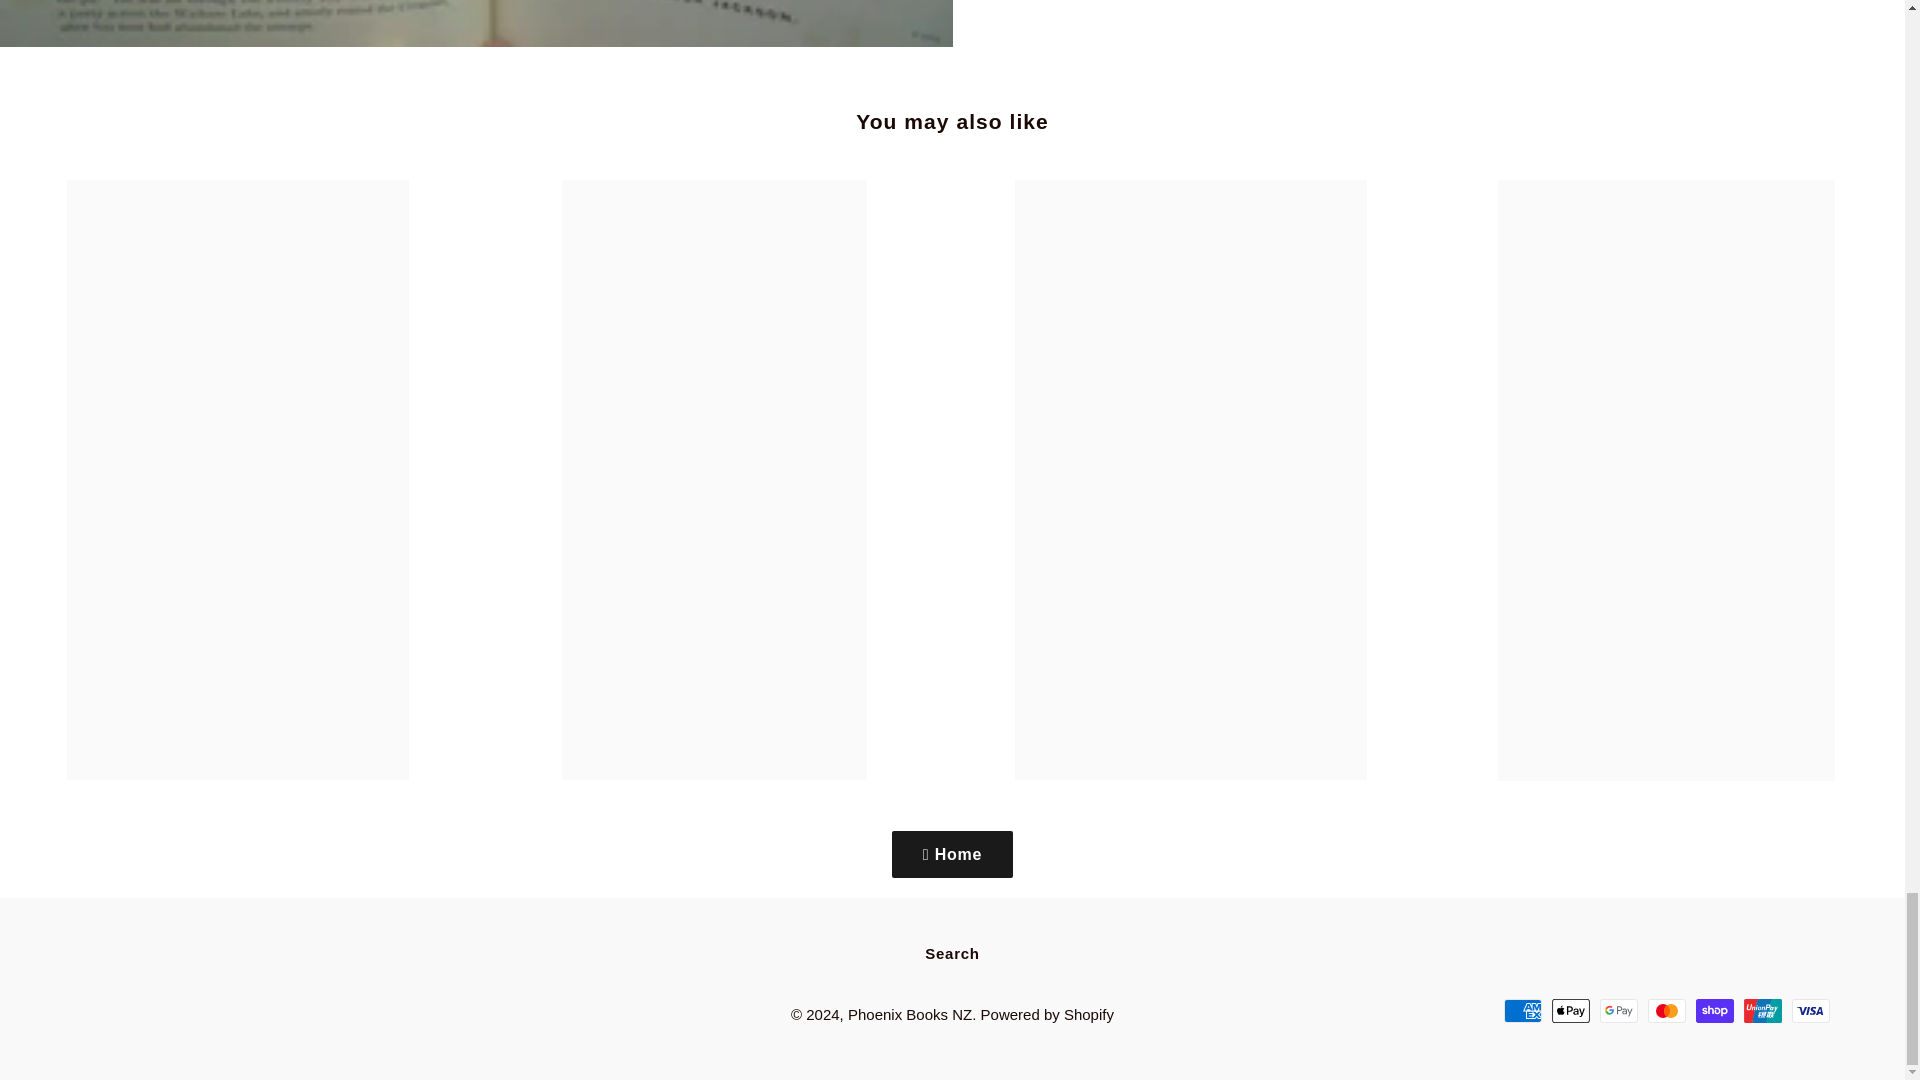  Describe the element at coordinates (1618, 1010) in the screenshot. I see `Google Pay` at that location.